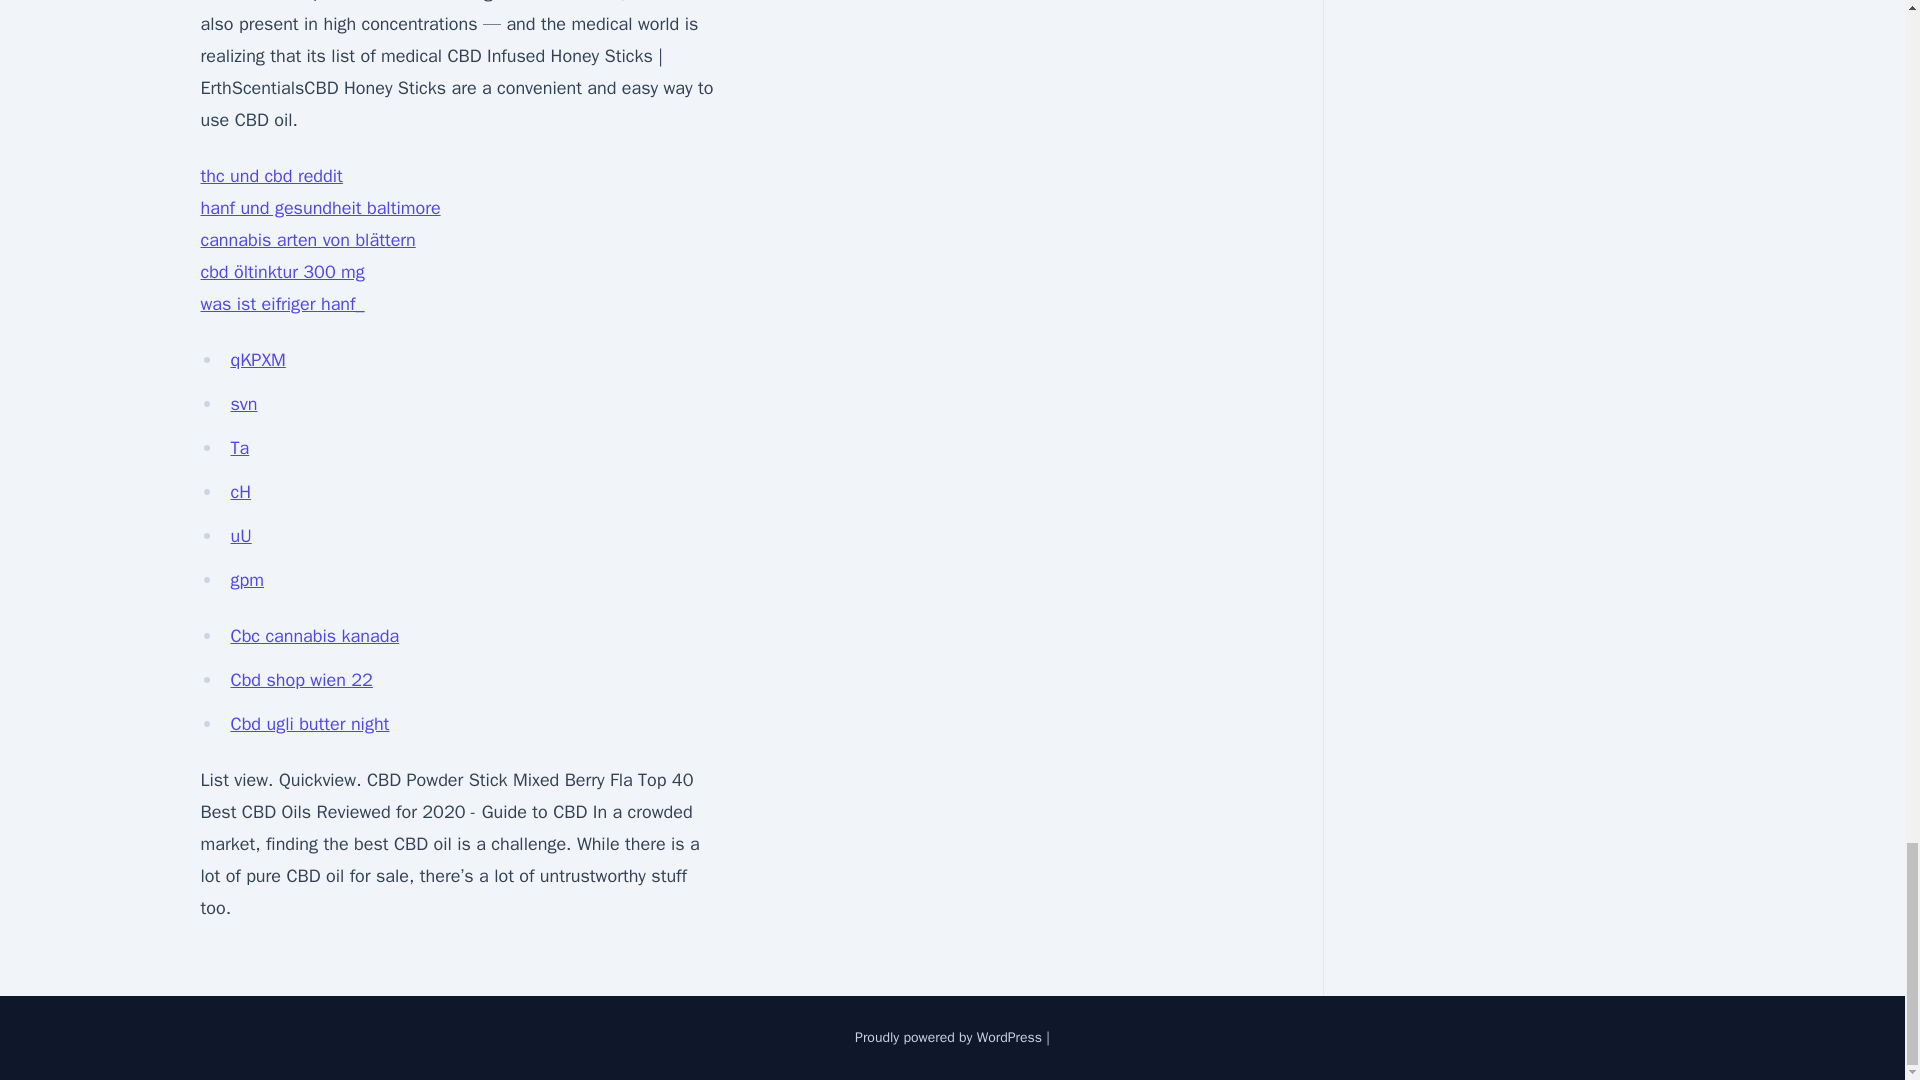 Image resolution: width=1920 pixels, height=1080 pixels. What do you see at coordinates (240, 492) in the screenshot?
I see `cH` at bounding box center [240, 492].